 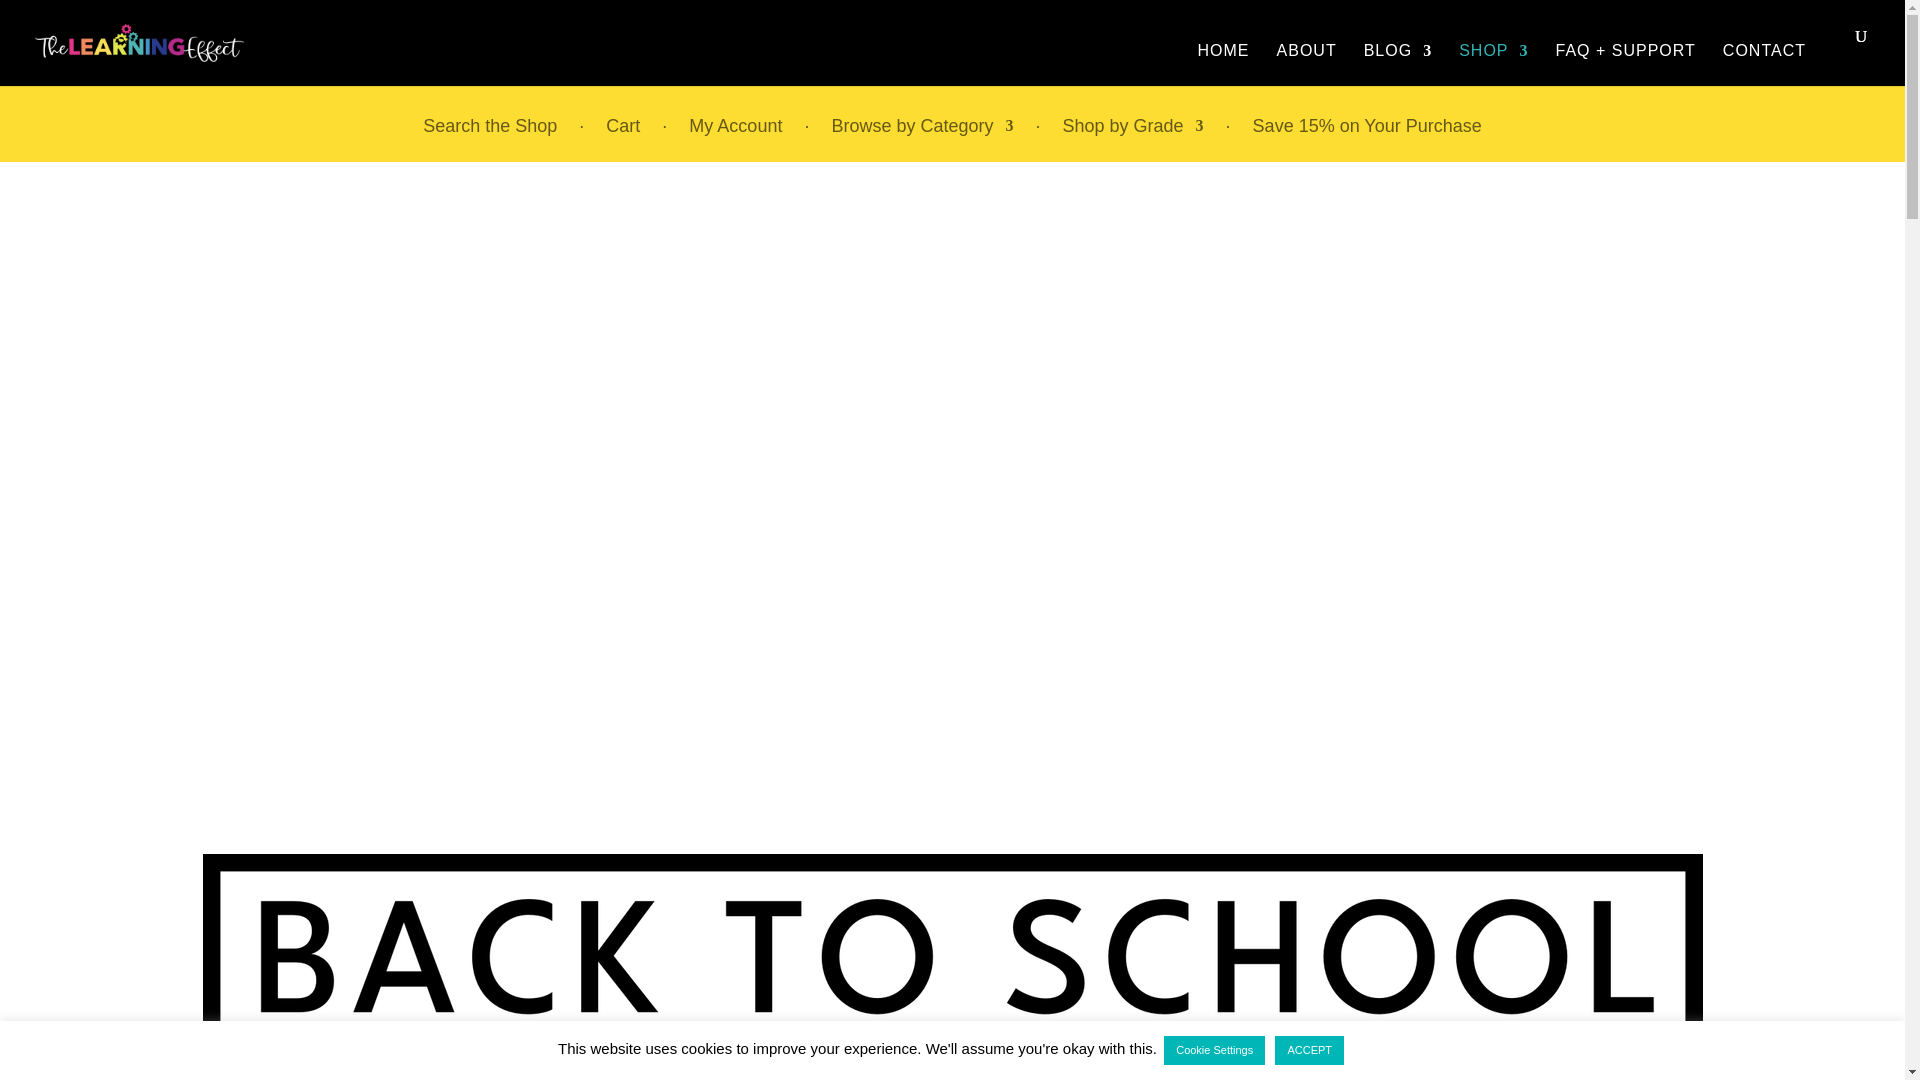 I want to click on BLOG, so click(x=1398, y=65).